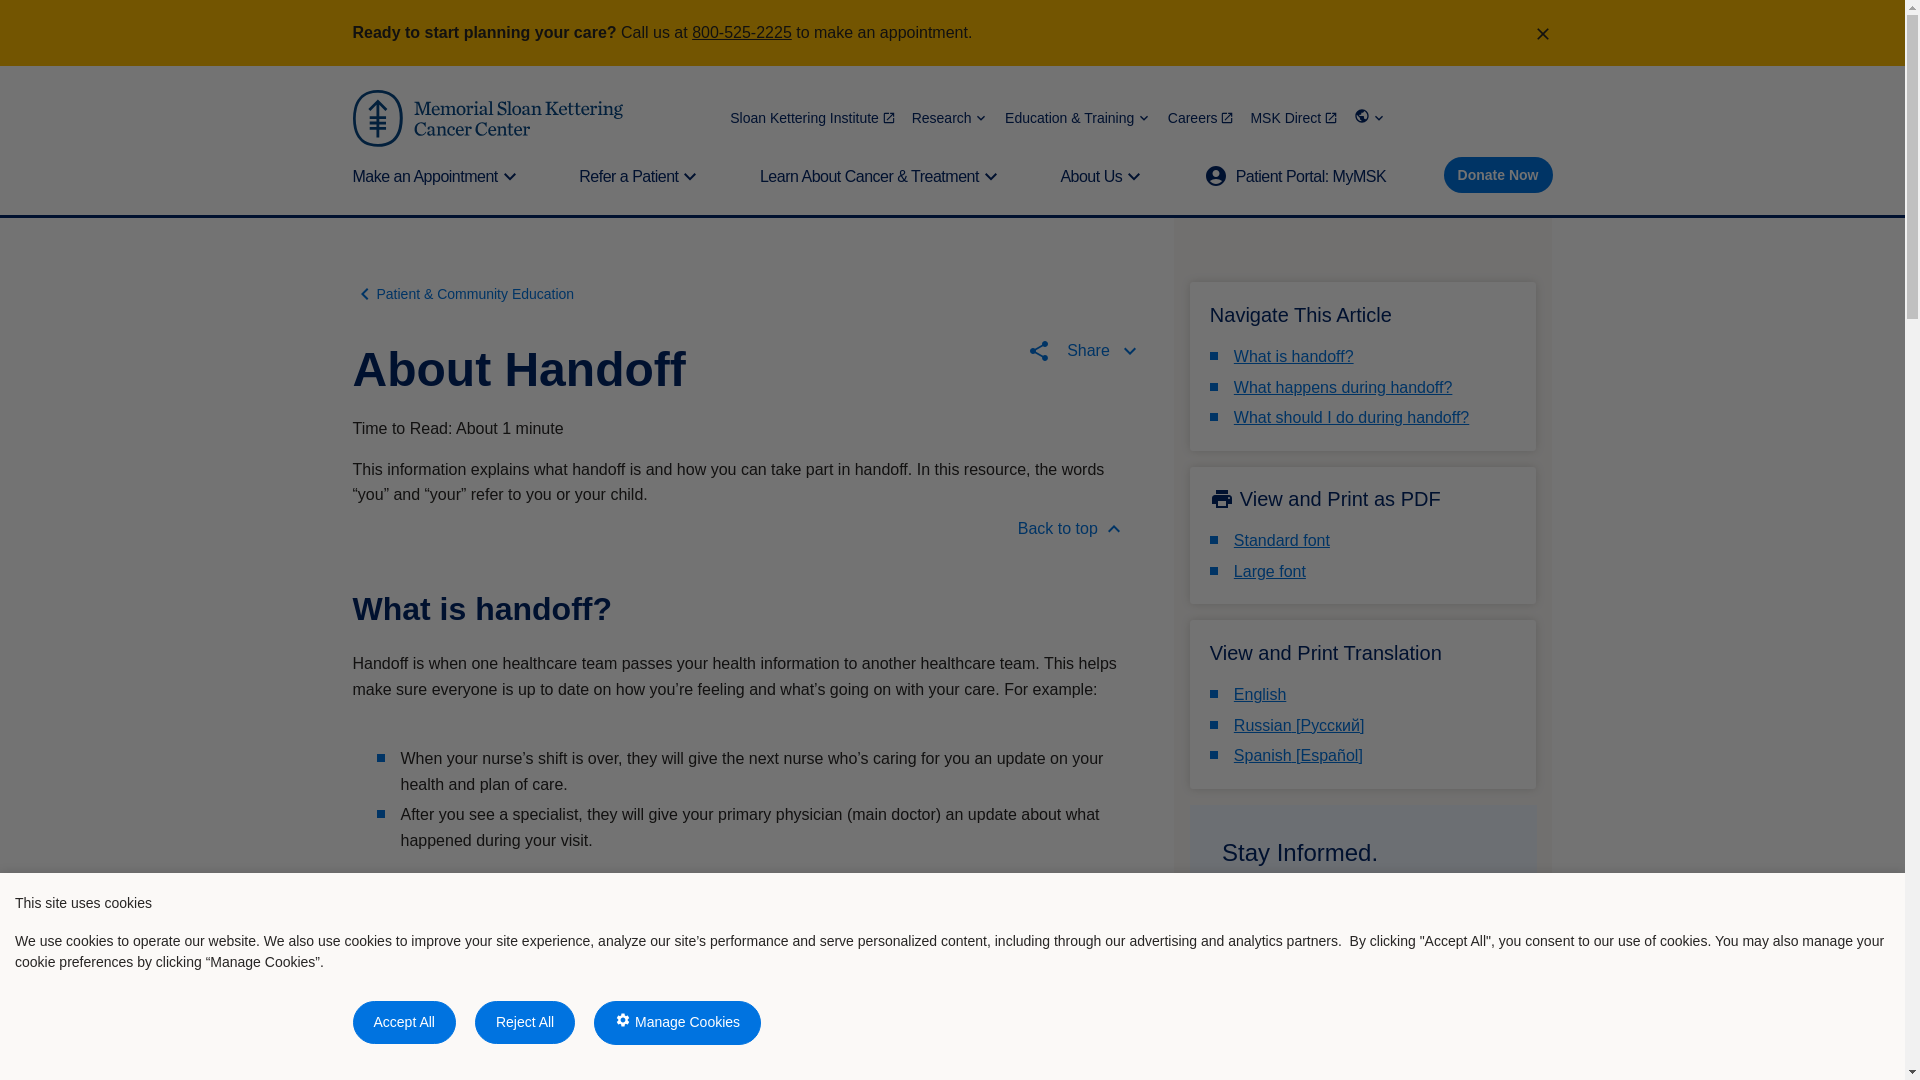  Describe the element at coordinates (403, 1022) in the screenshot. I see `Accept All` at that location.